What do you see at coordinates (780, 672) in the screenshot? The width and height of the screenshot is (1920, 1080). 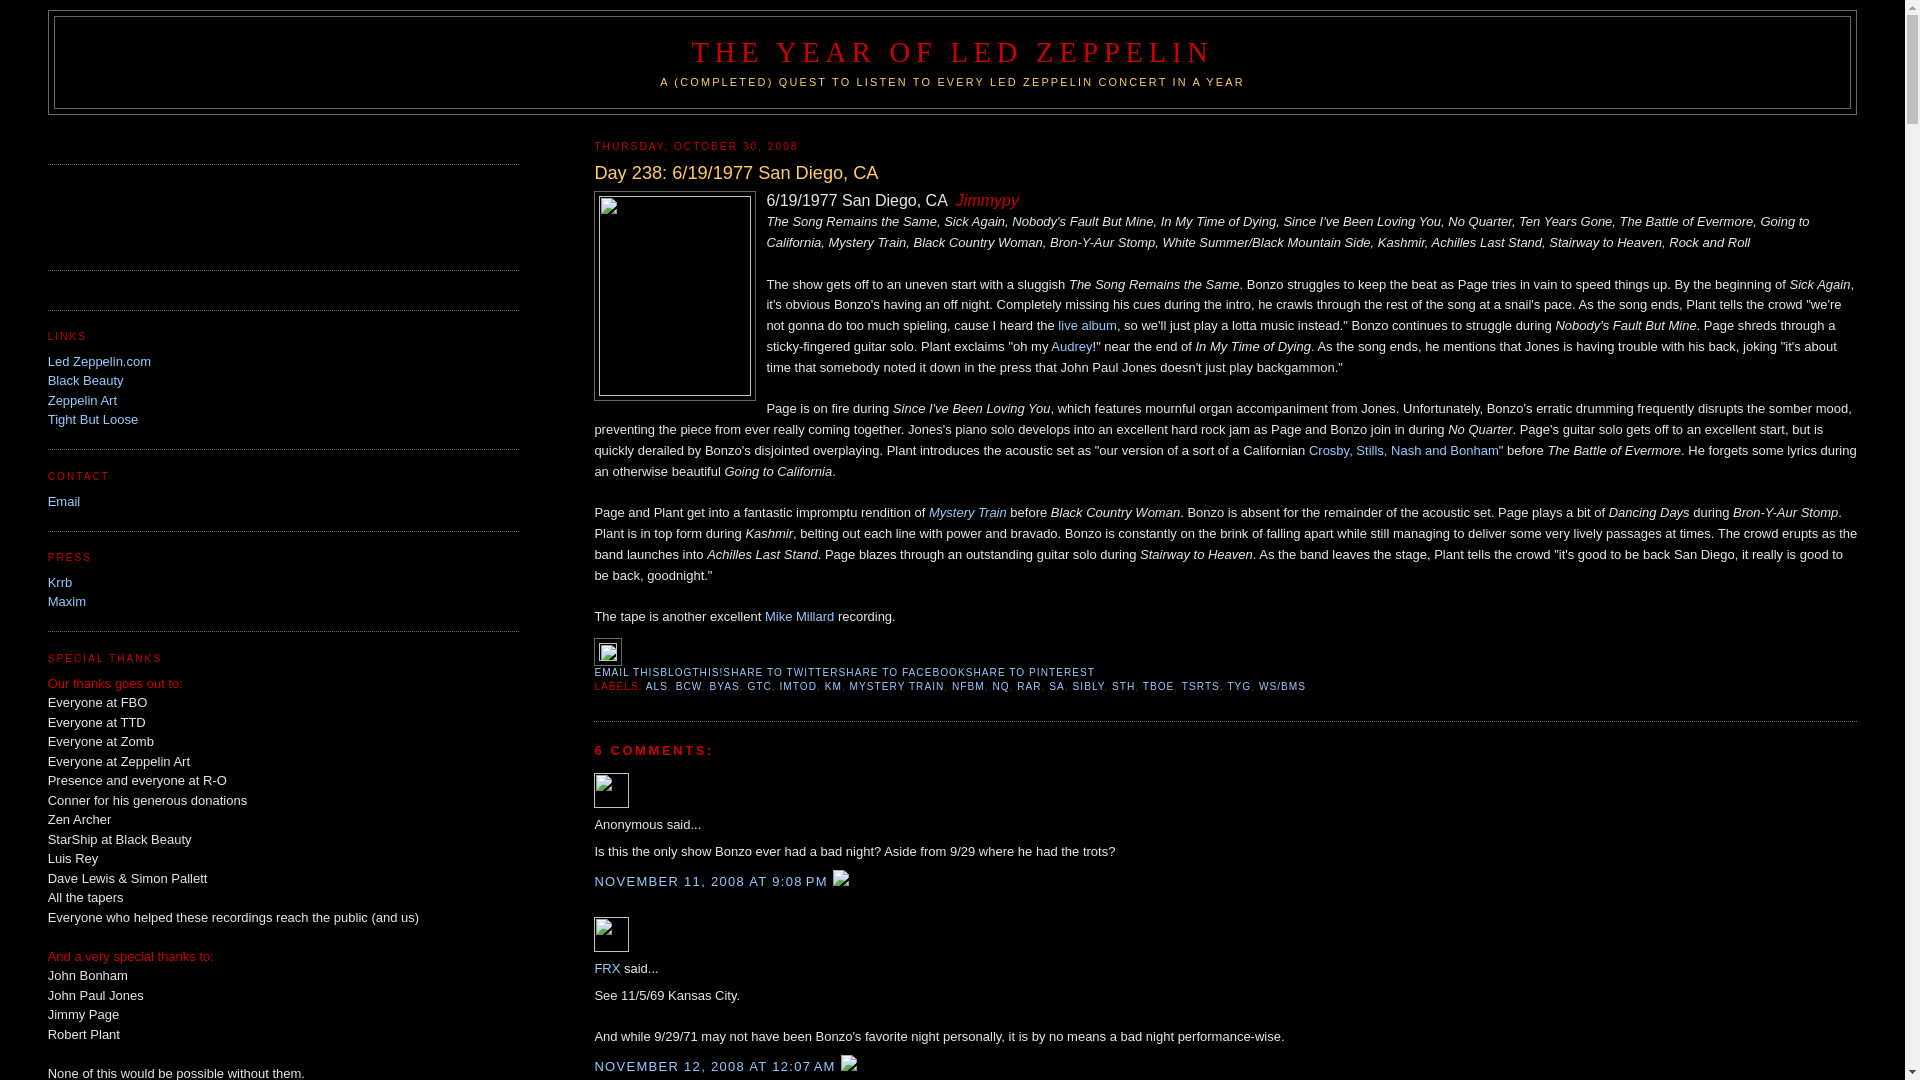 I see `SHARE TO TWITTER` at bounding box center [780, 672].